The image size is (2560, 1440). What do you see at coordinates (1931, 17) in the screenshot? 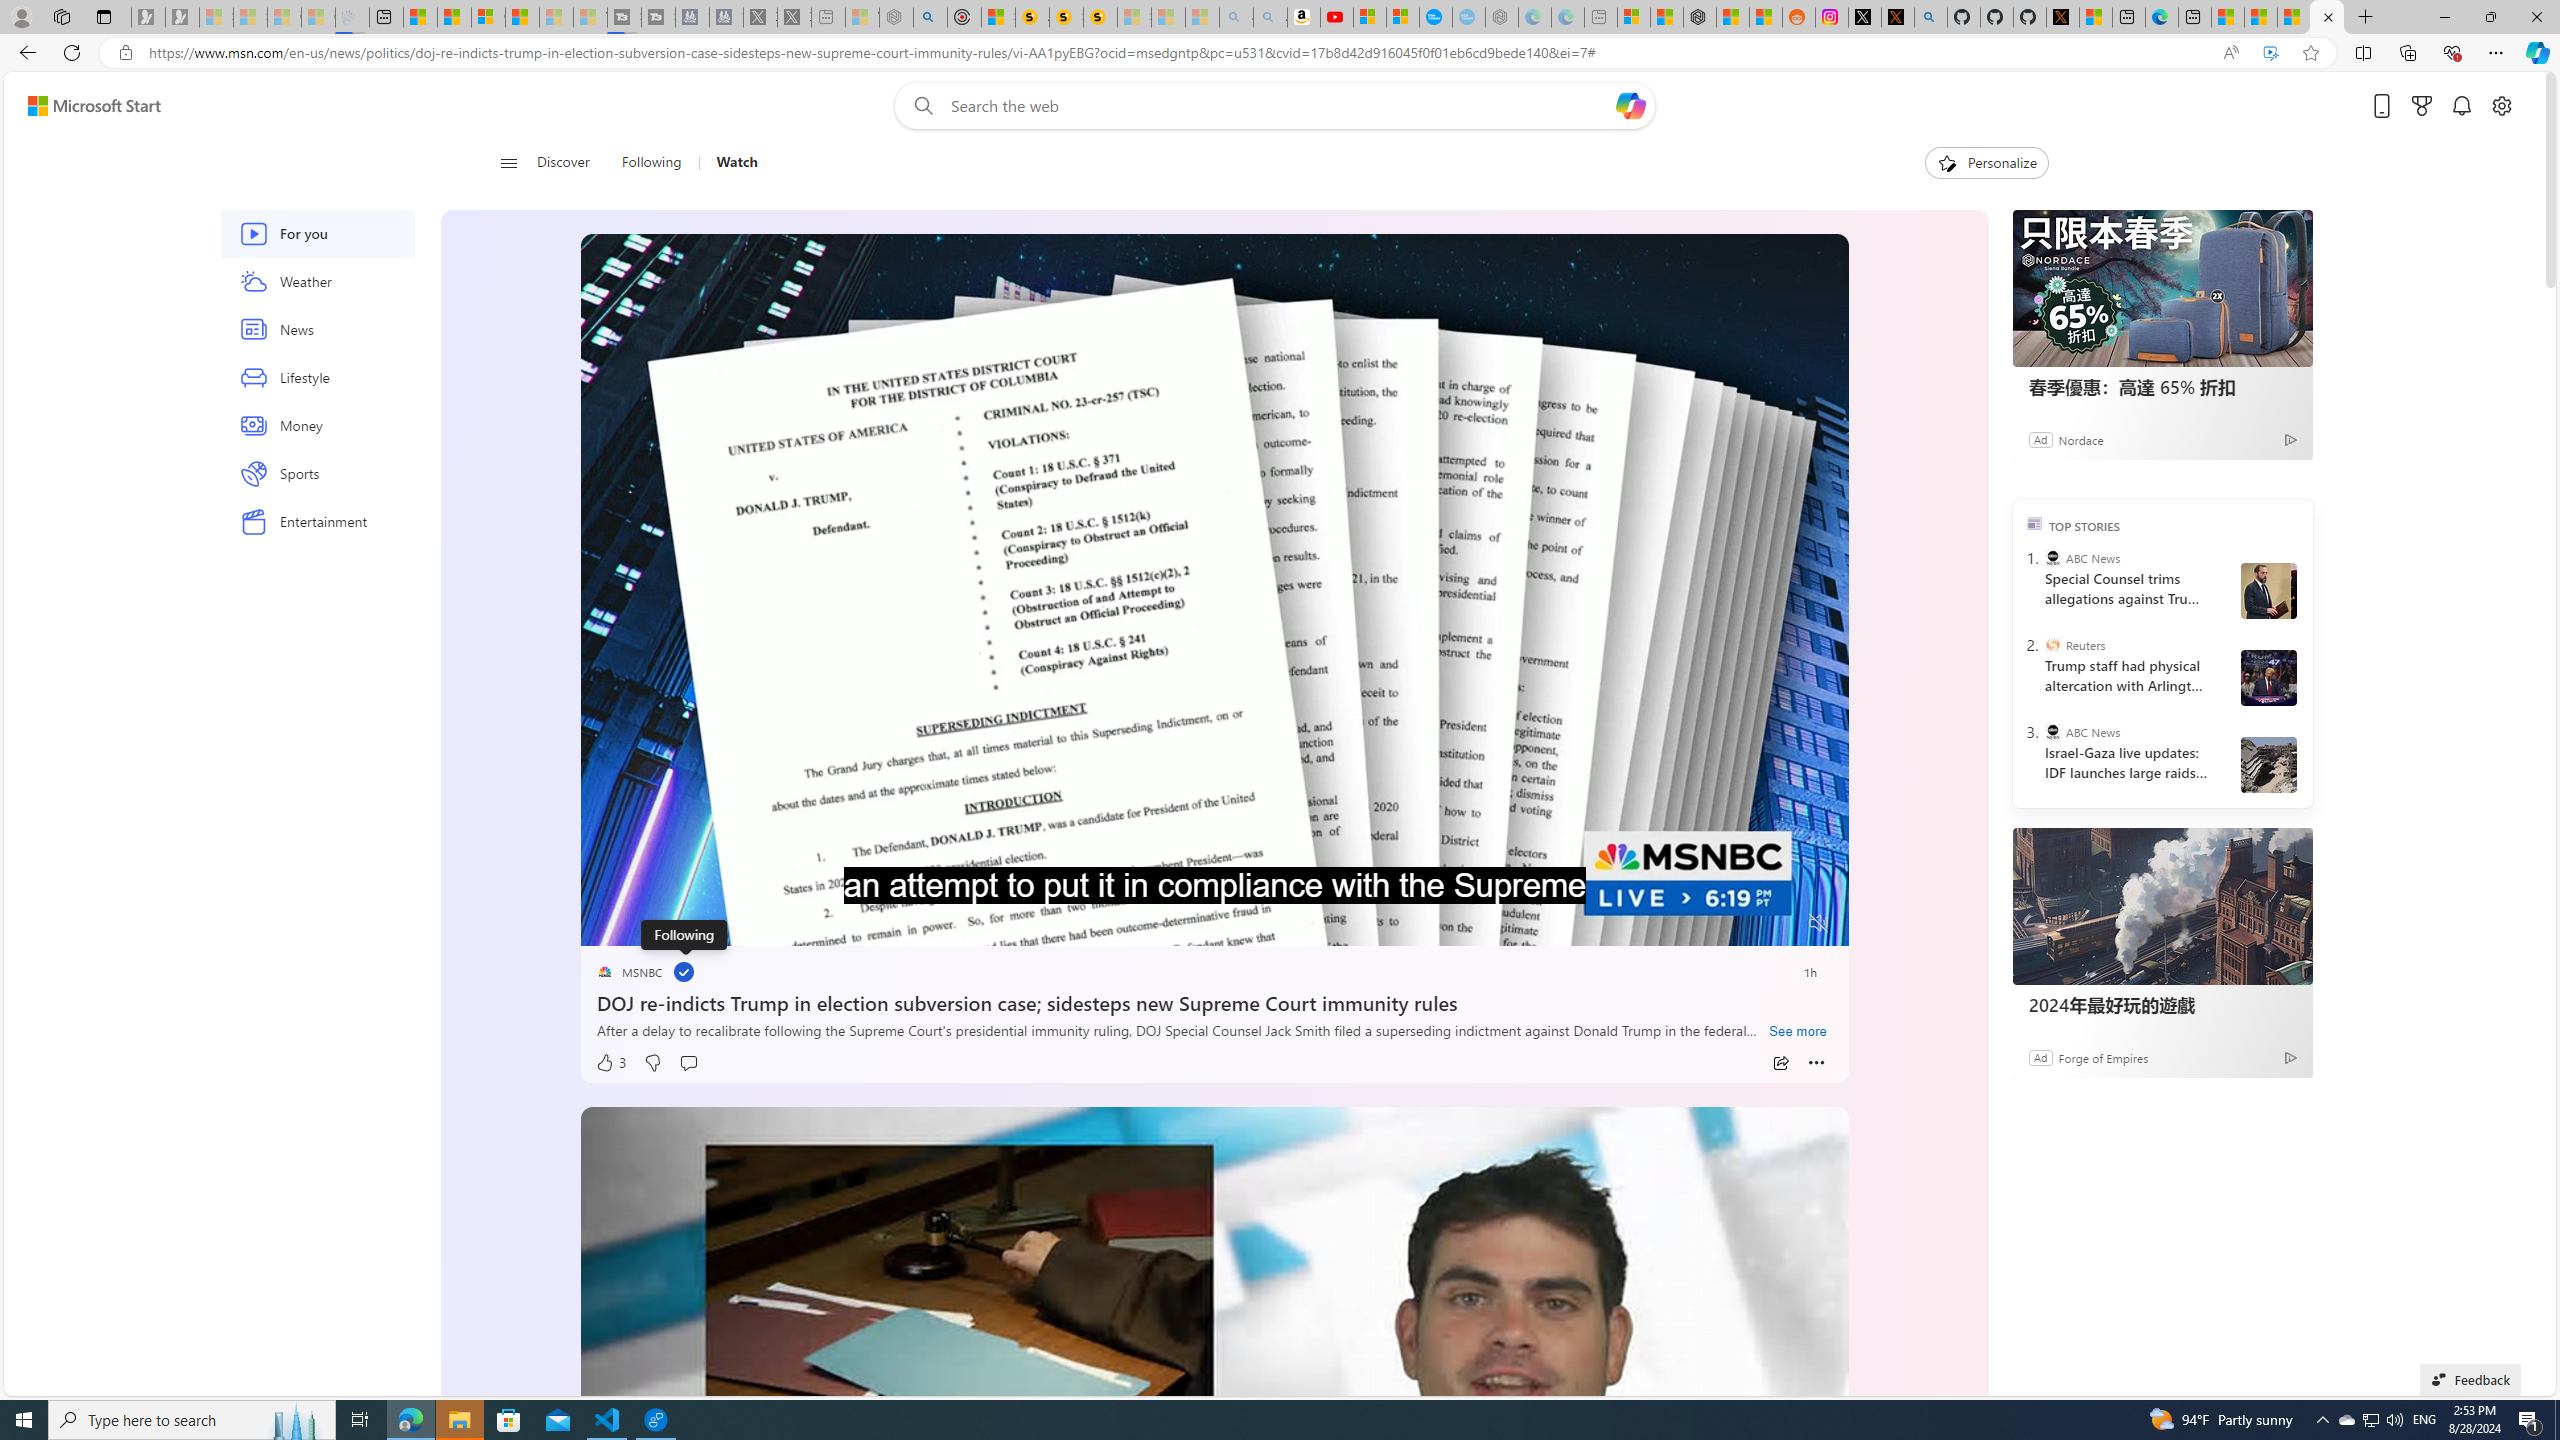
I see `github - Search` at bounding box center [1931, 17].